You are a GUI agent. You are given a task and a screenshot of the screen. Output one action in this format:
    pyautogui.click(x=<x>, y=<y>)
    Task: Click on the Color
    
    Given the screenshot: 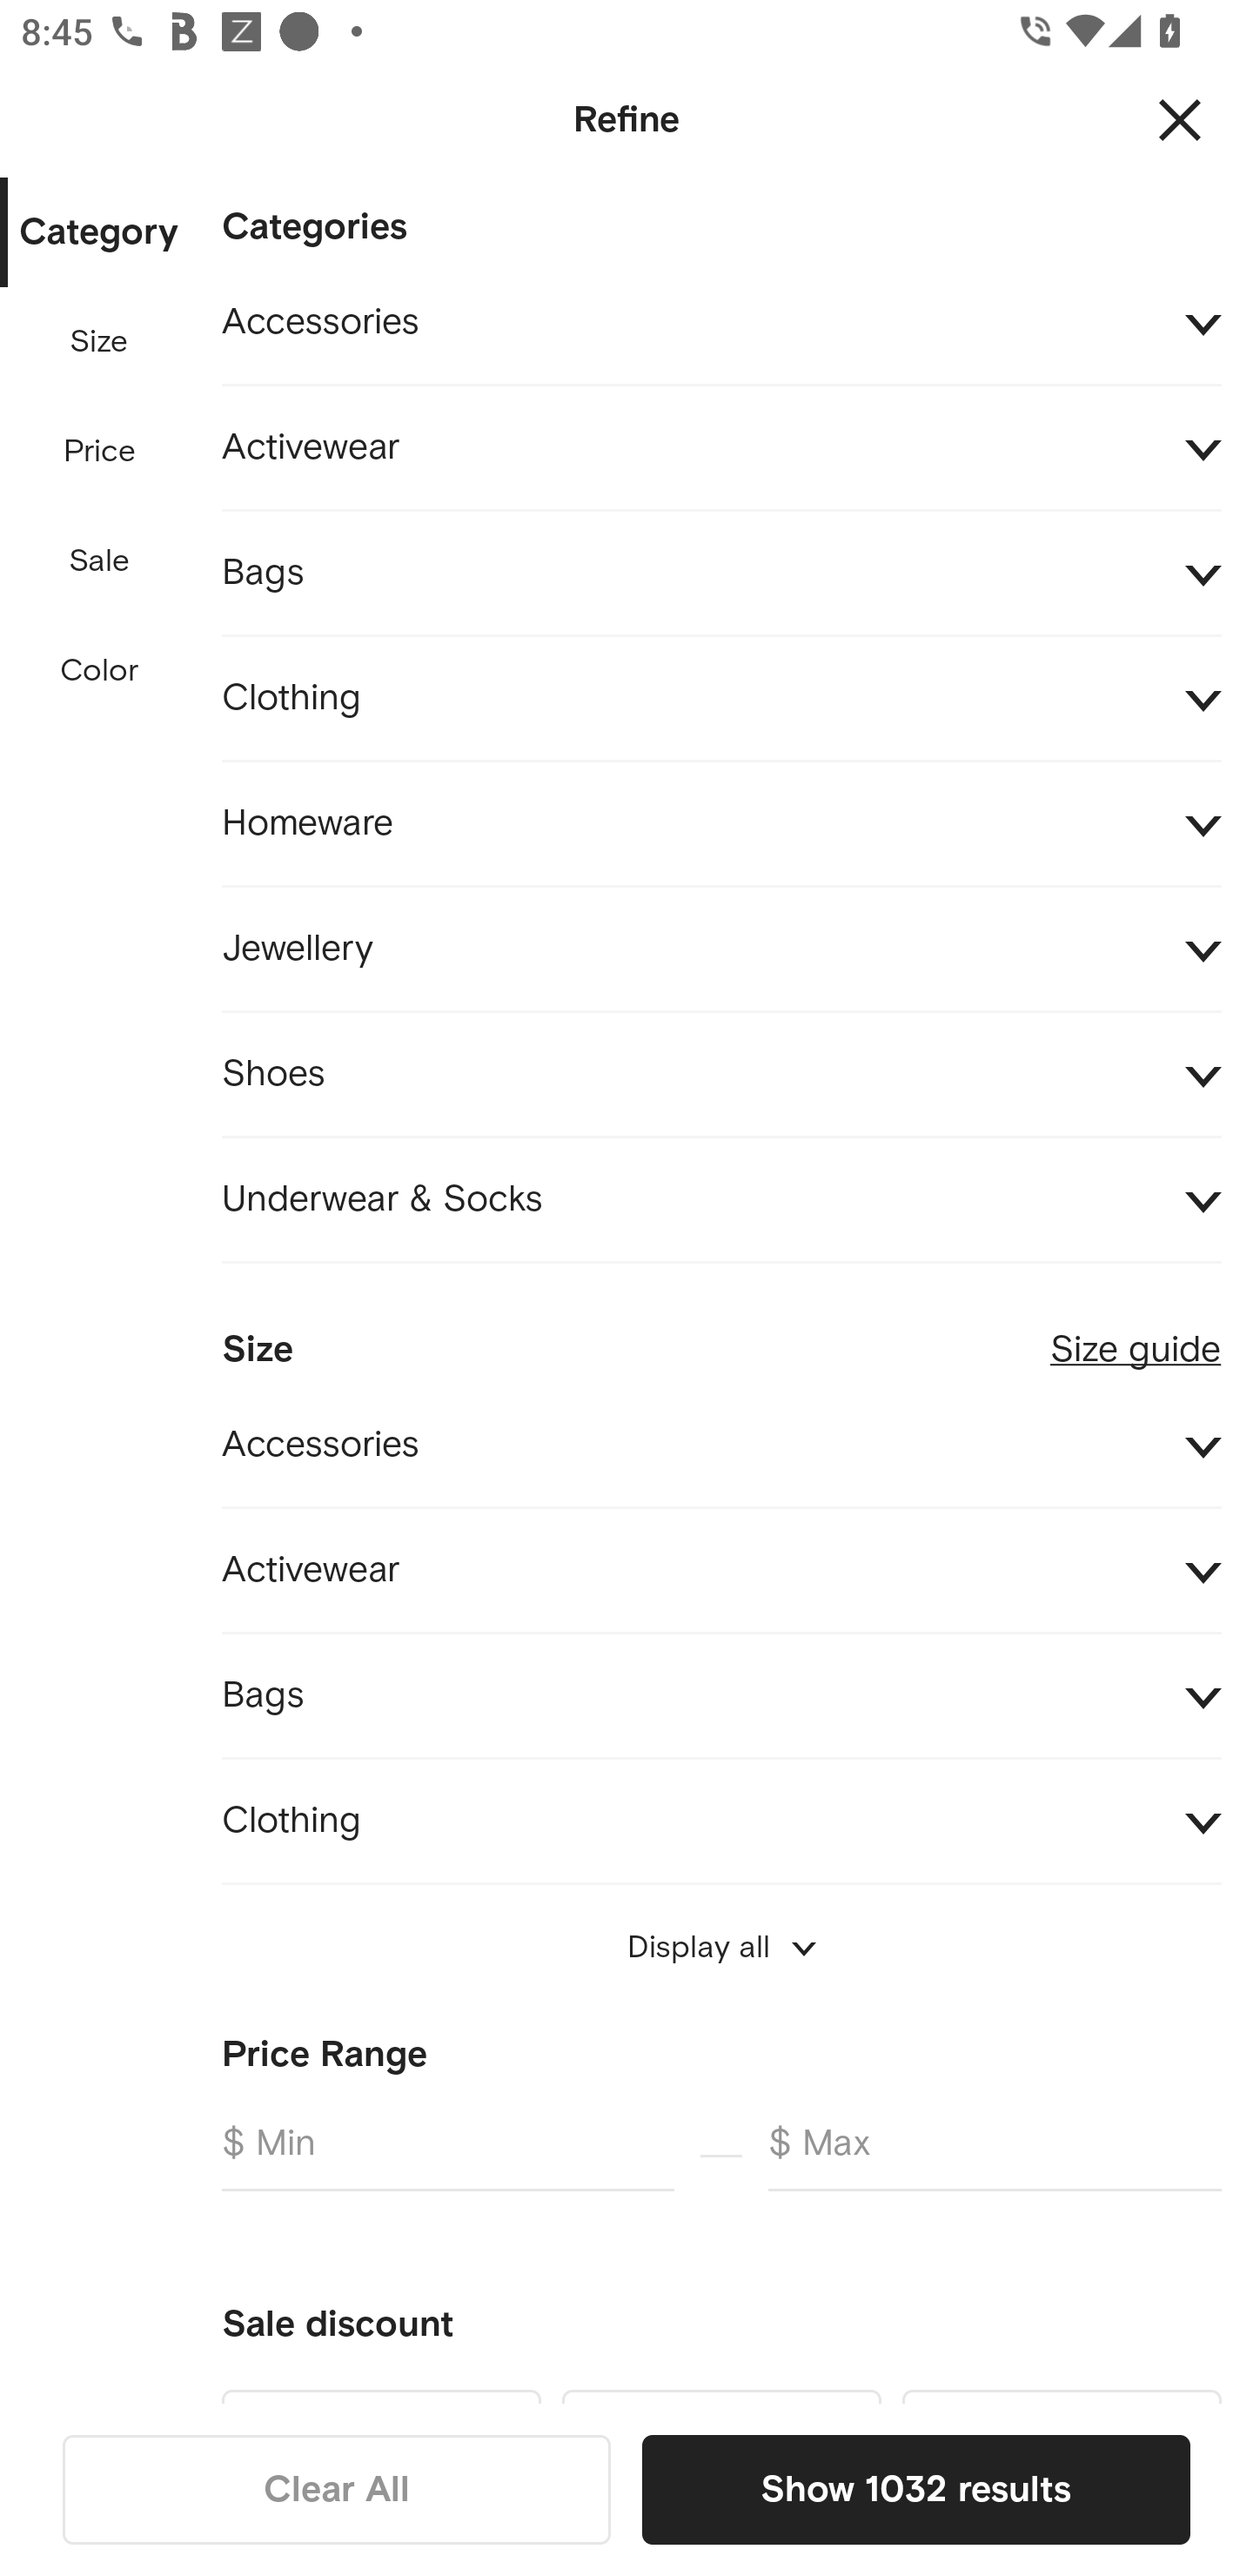 What is the action you would take?
    pyautogui.click(x=100, y=670)
    